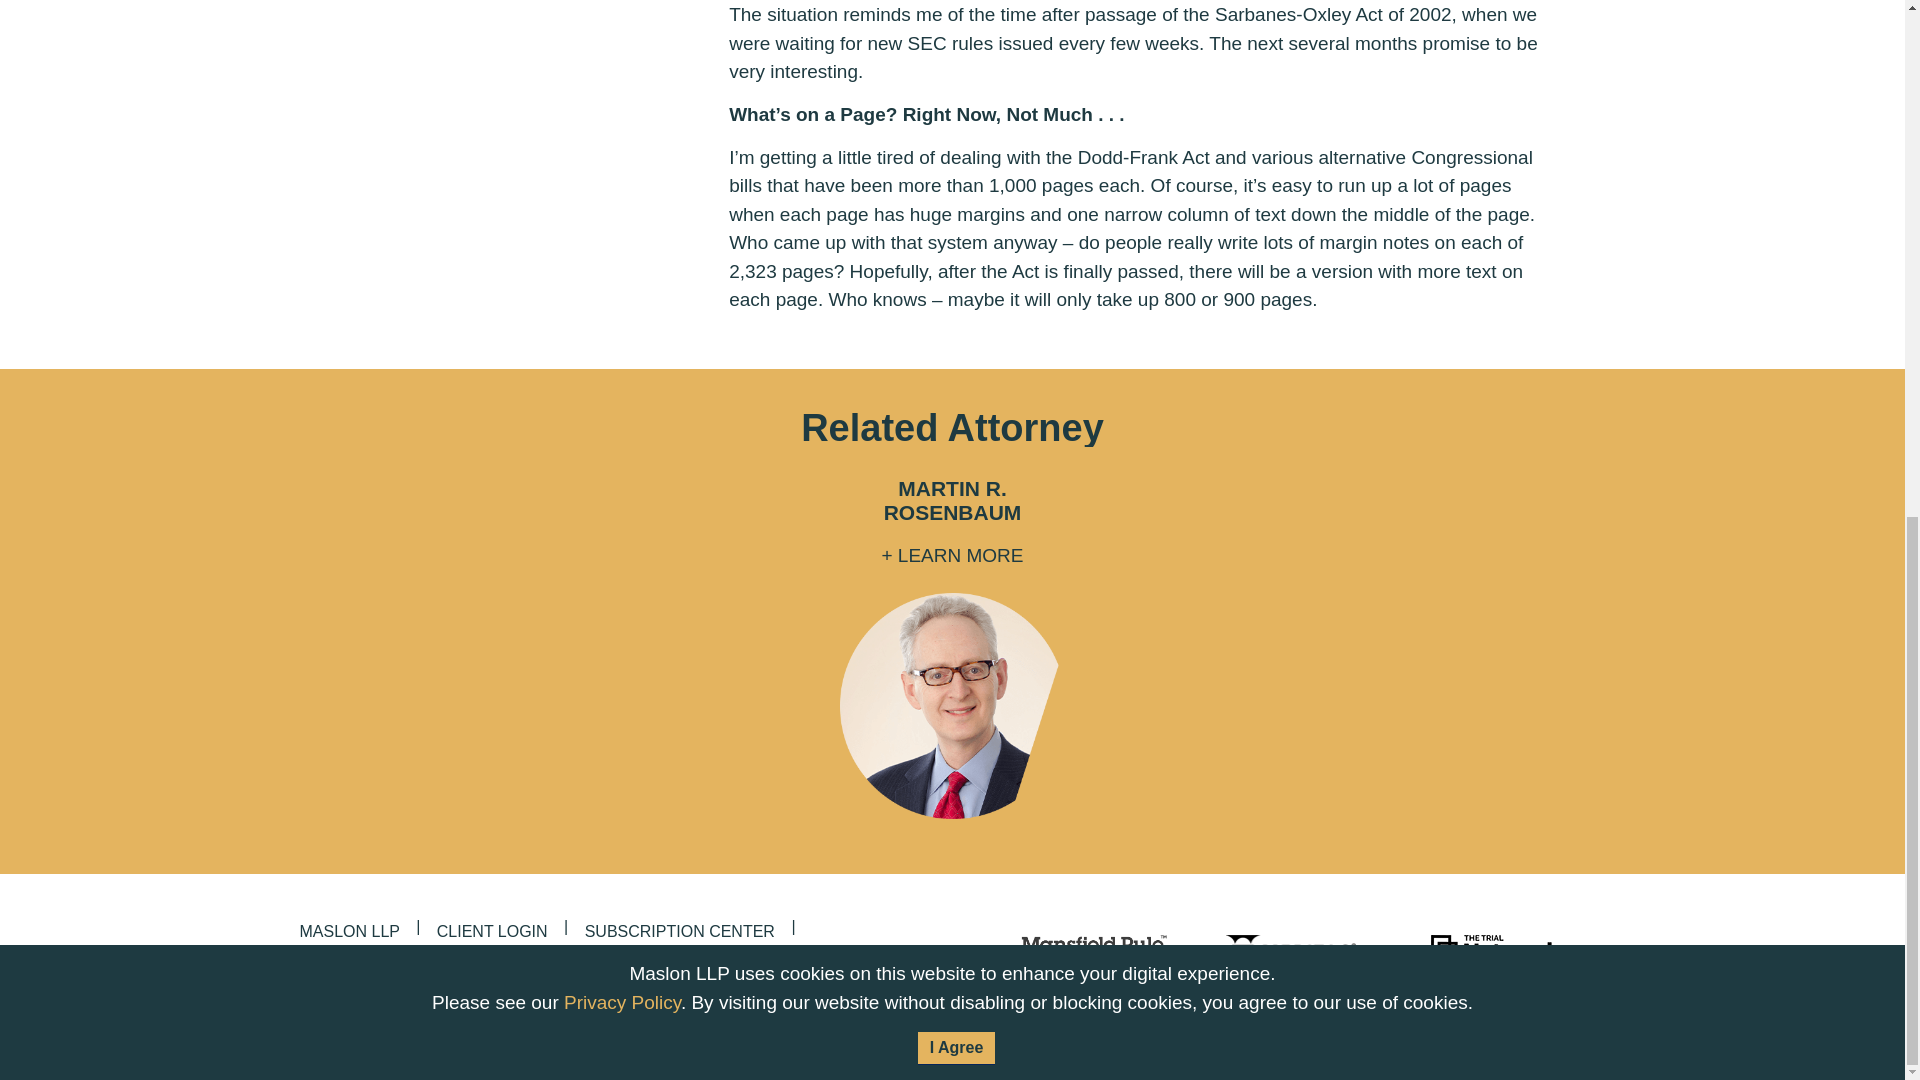  I want to click on MASLON LLP, so click(349, 931).